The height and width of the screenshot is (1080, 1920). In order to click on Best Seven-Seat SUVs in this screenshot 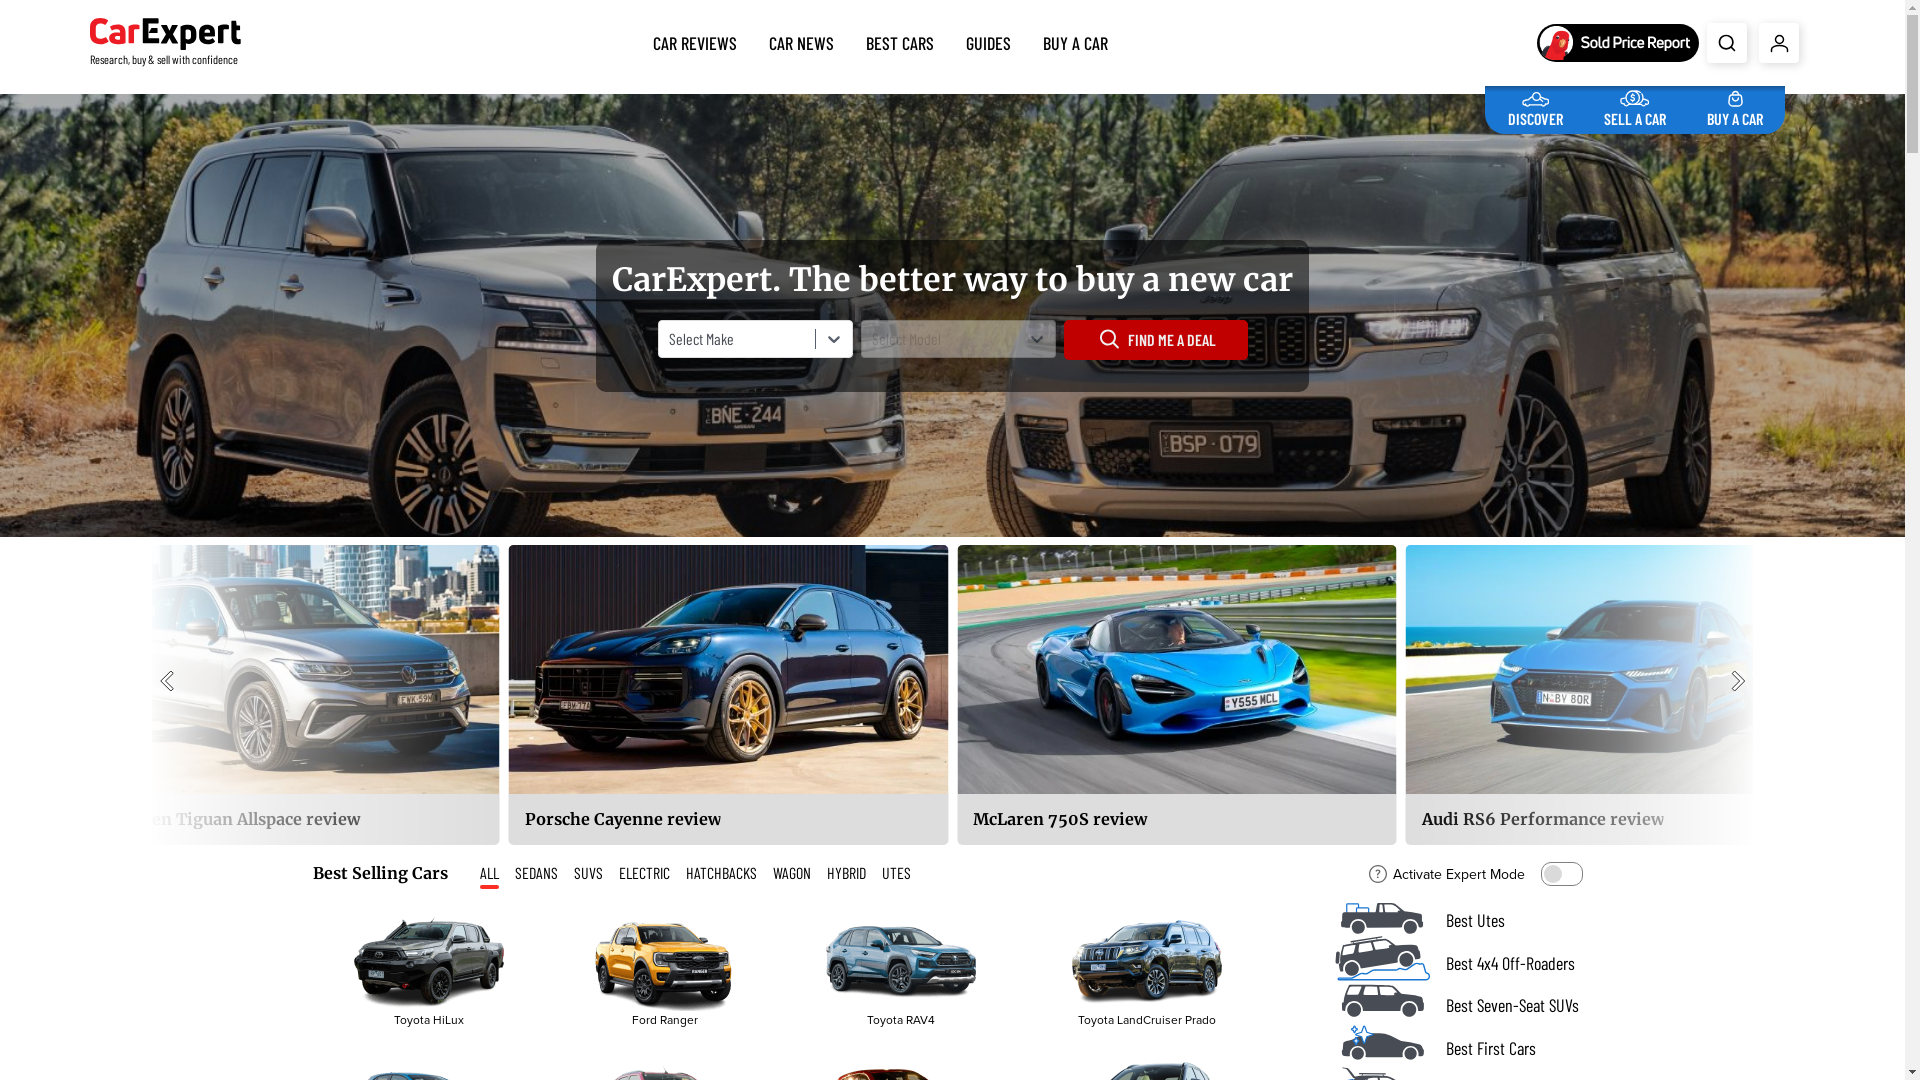, I will do `click(1462, 1006)`.